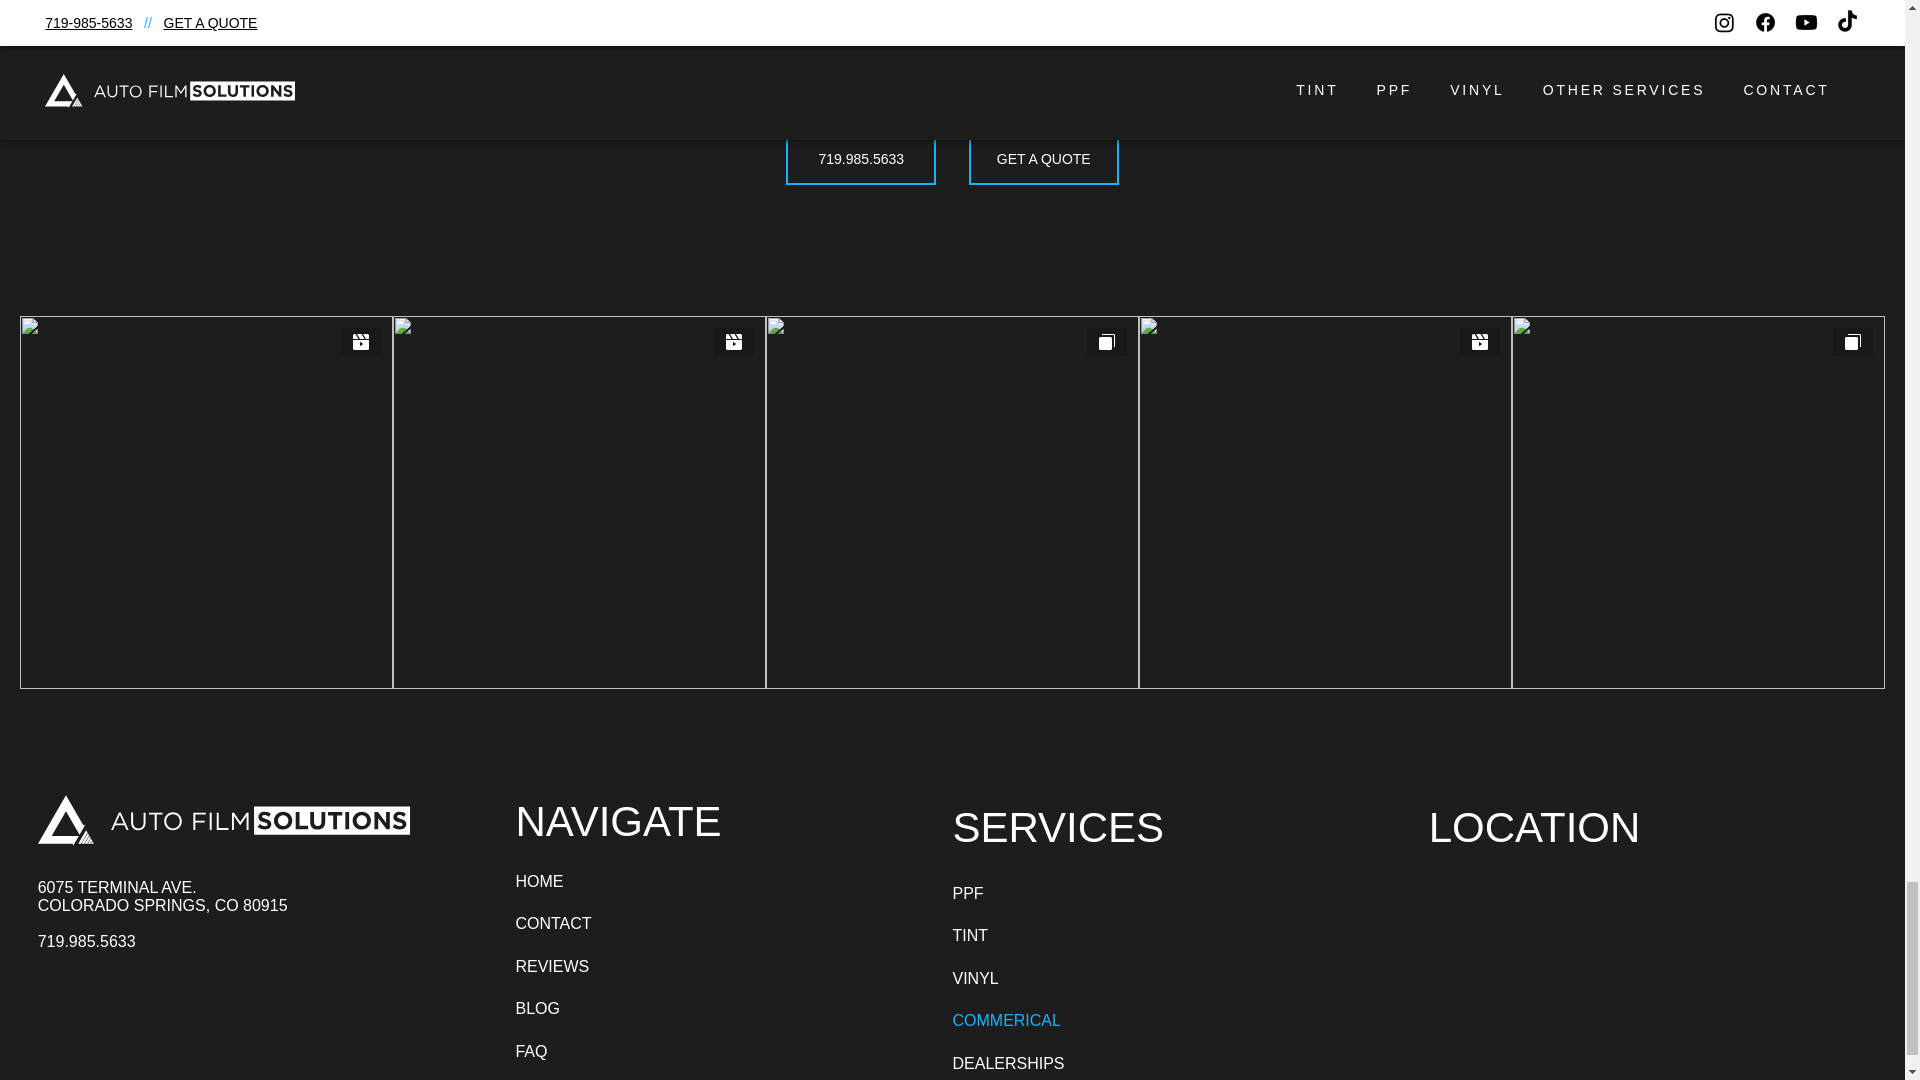 The height and width of the screenshot is (1080, 1920). Describe the element at coordinates (612, 881) in the screenshot. I see `HOME` at that location.